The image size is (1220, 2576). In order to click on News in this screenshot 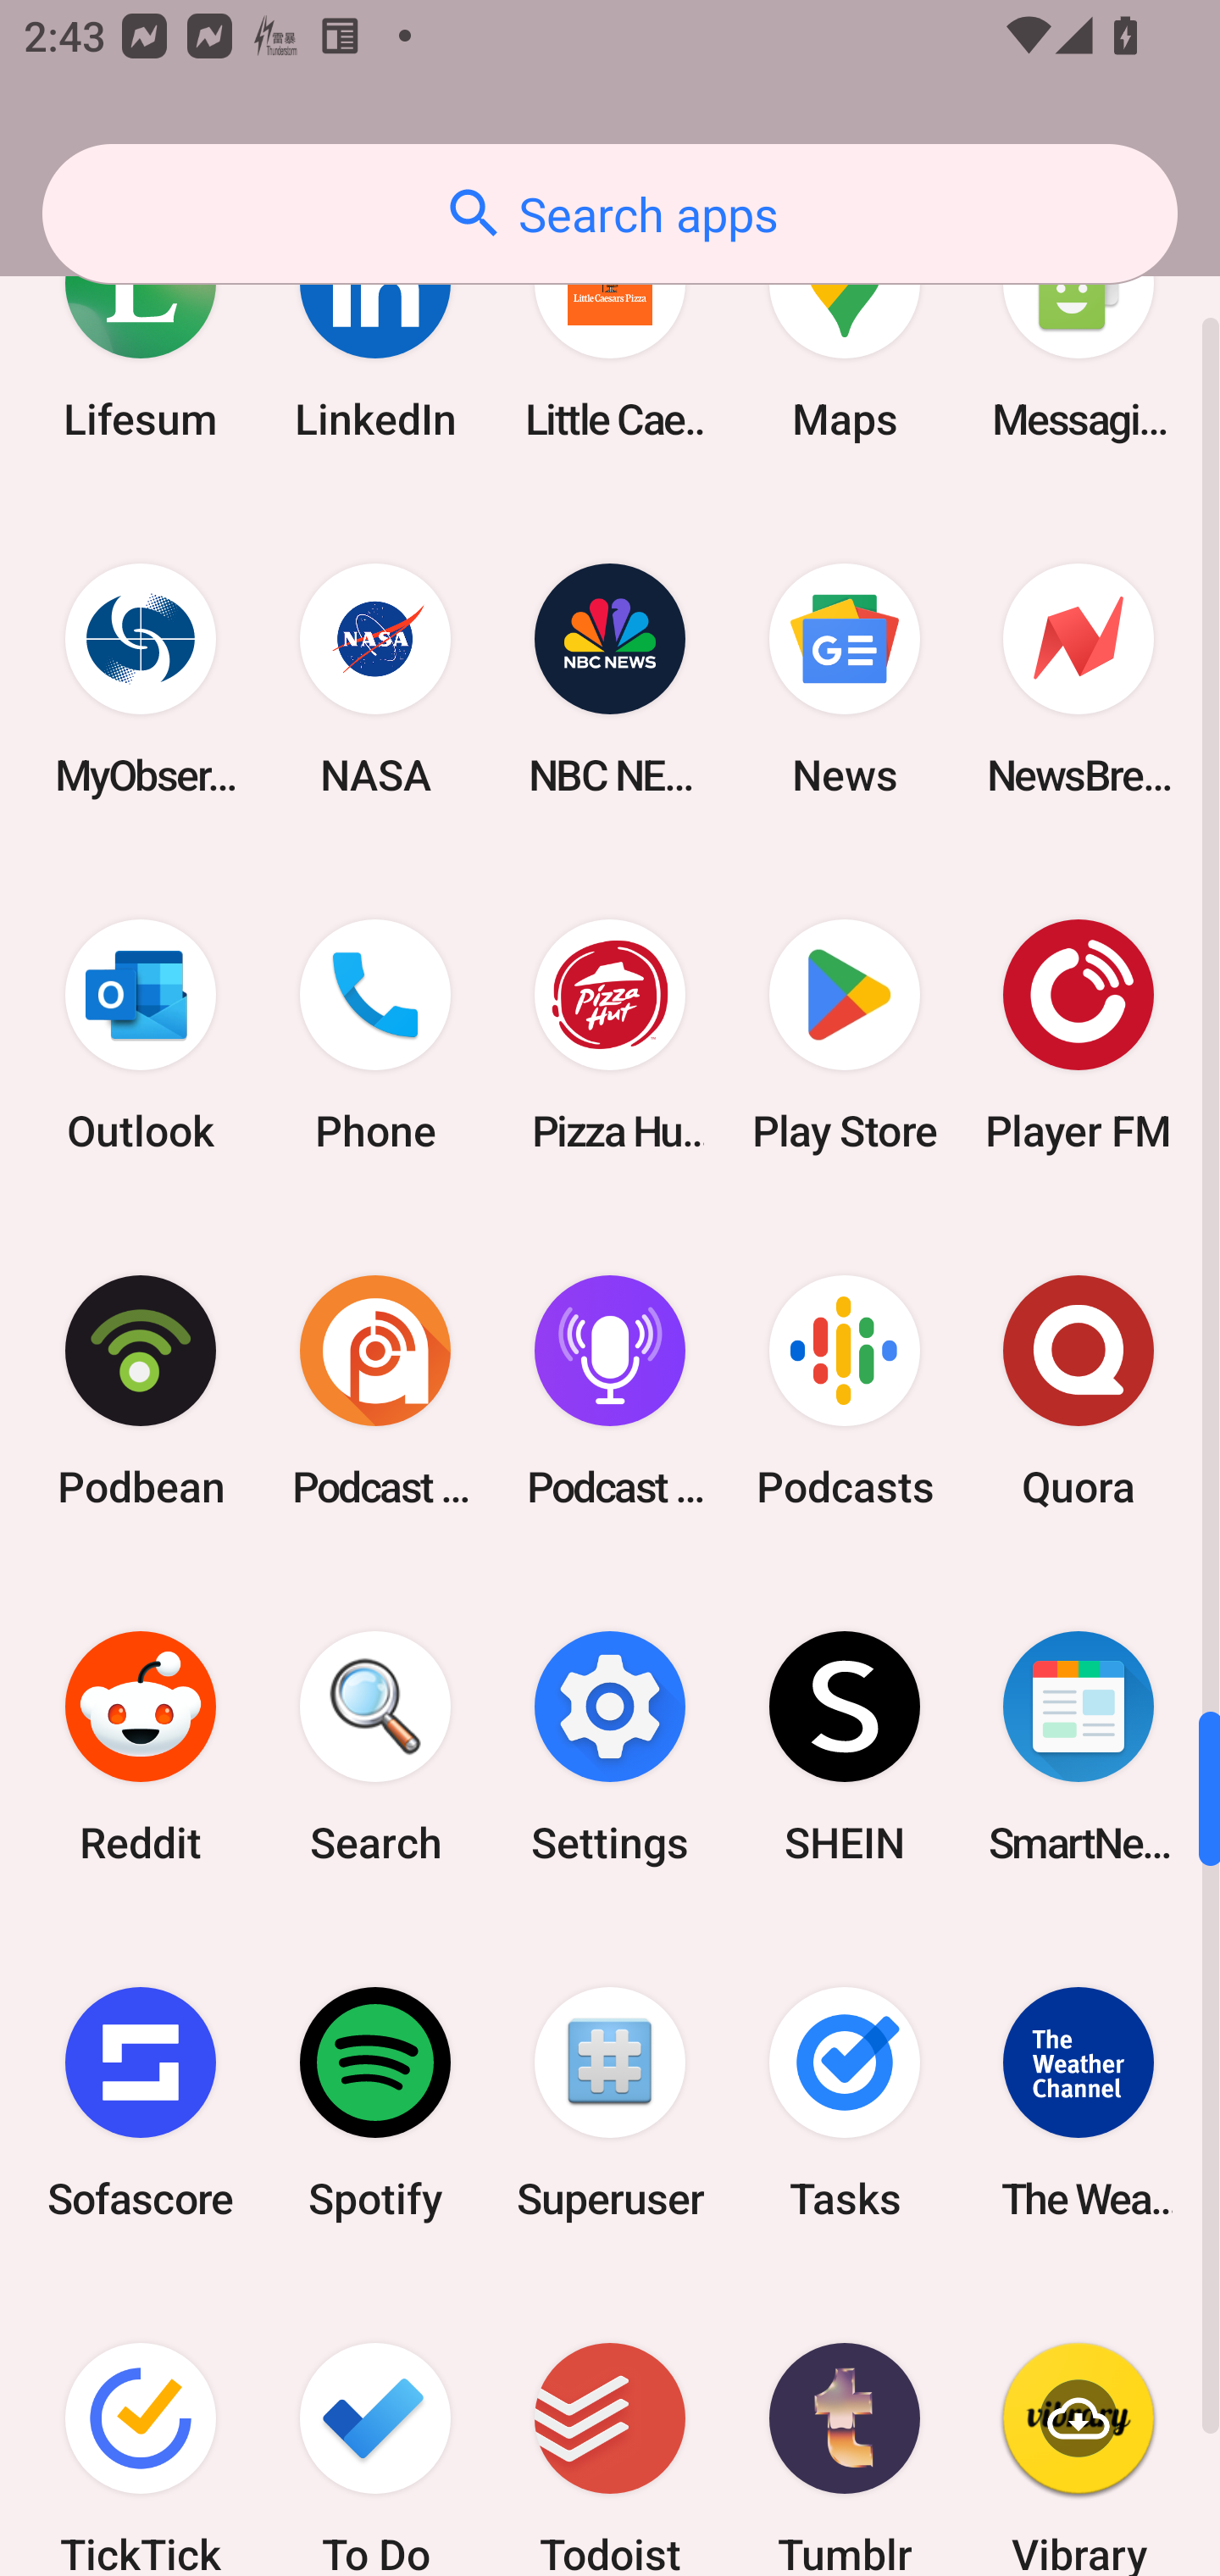, I will do `click(844, 680)`.